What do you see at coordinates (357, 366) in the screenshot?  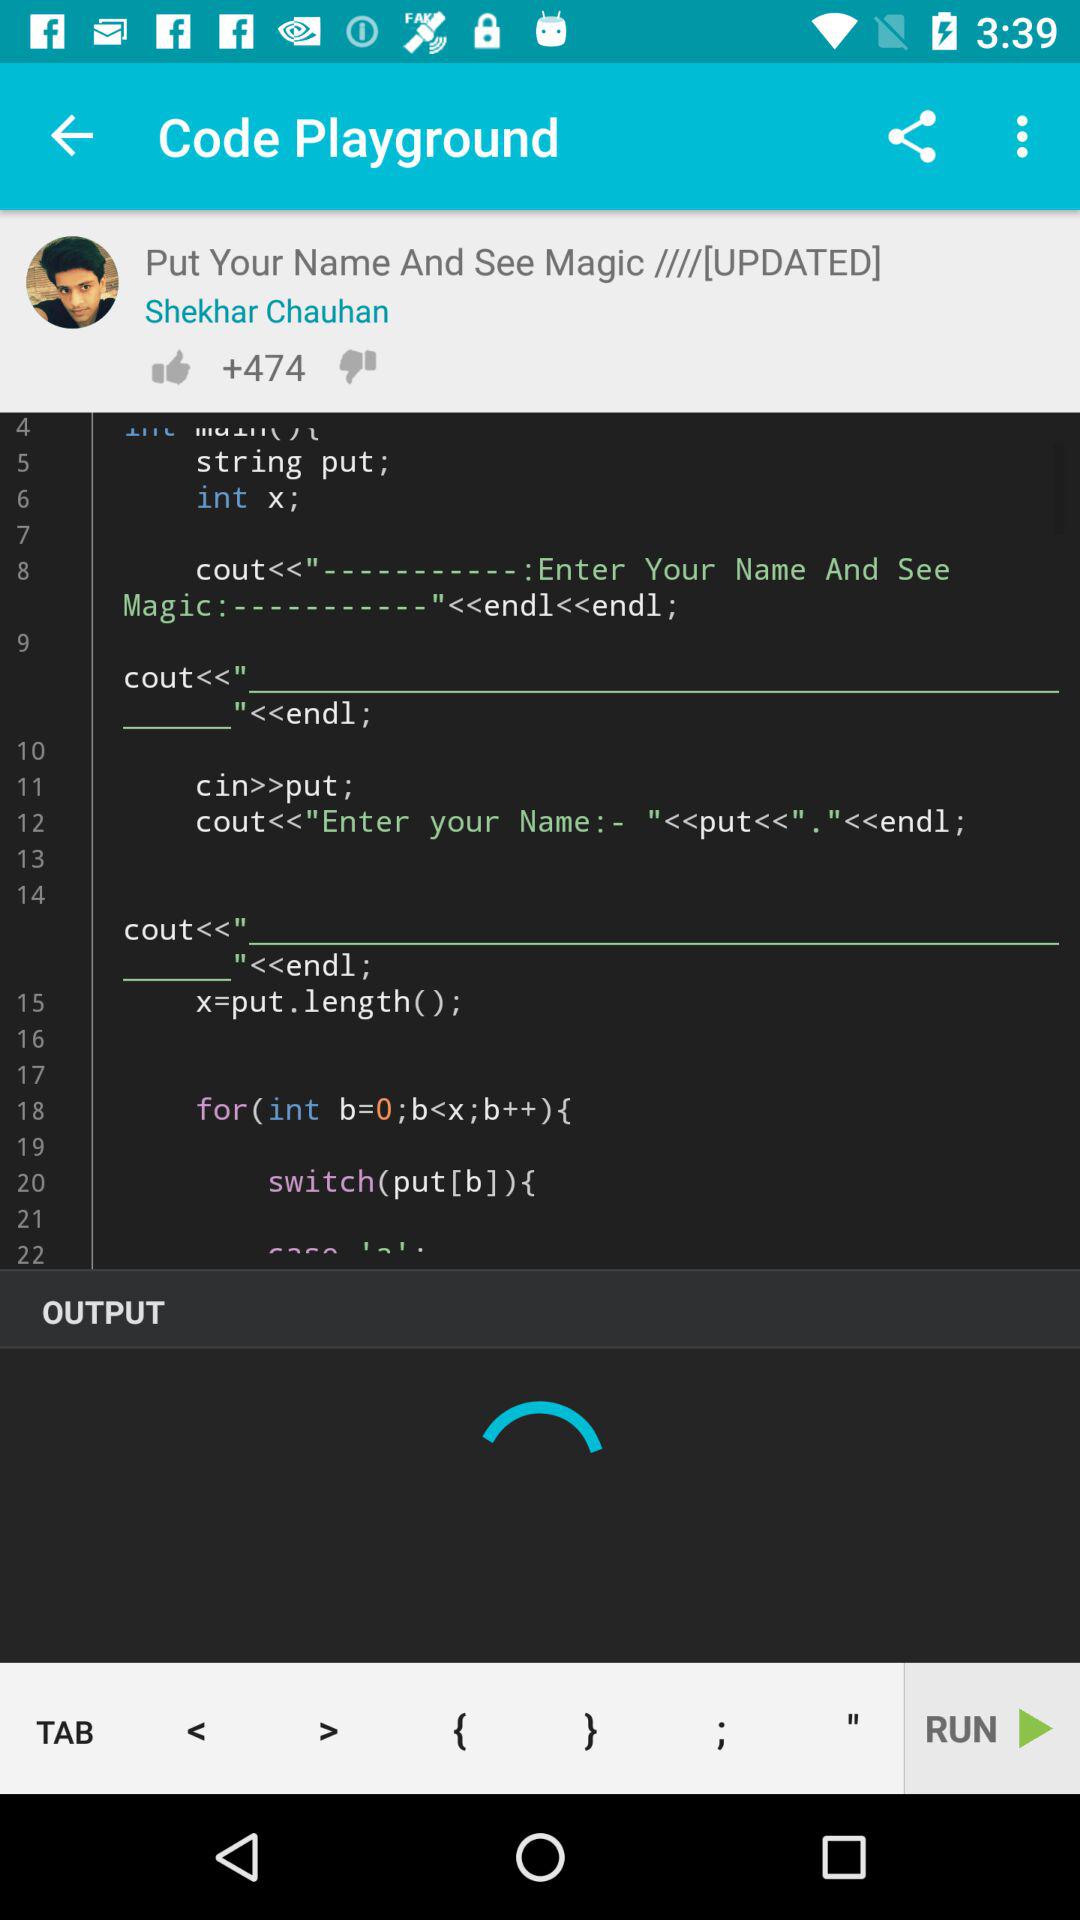 I see `dislike button` at bounding box center [357, 366].